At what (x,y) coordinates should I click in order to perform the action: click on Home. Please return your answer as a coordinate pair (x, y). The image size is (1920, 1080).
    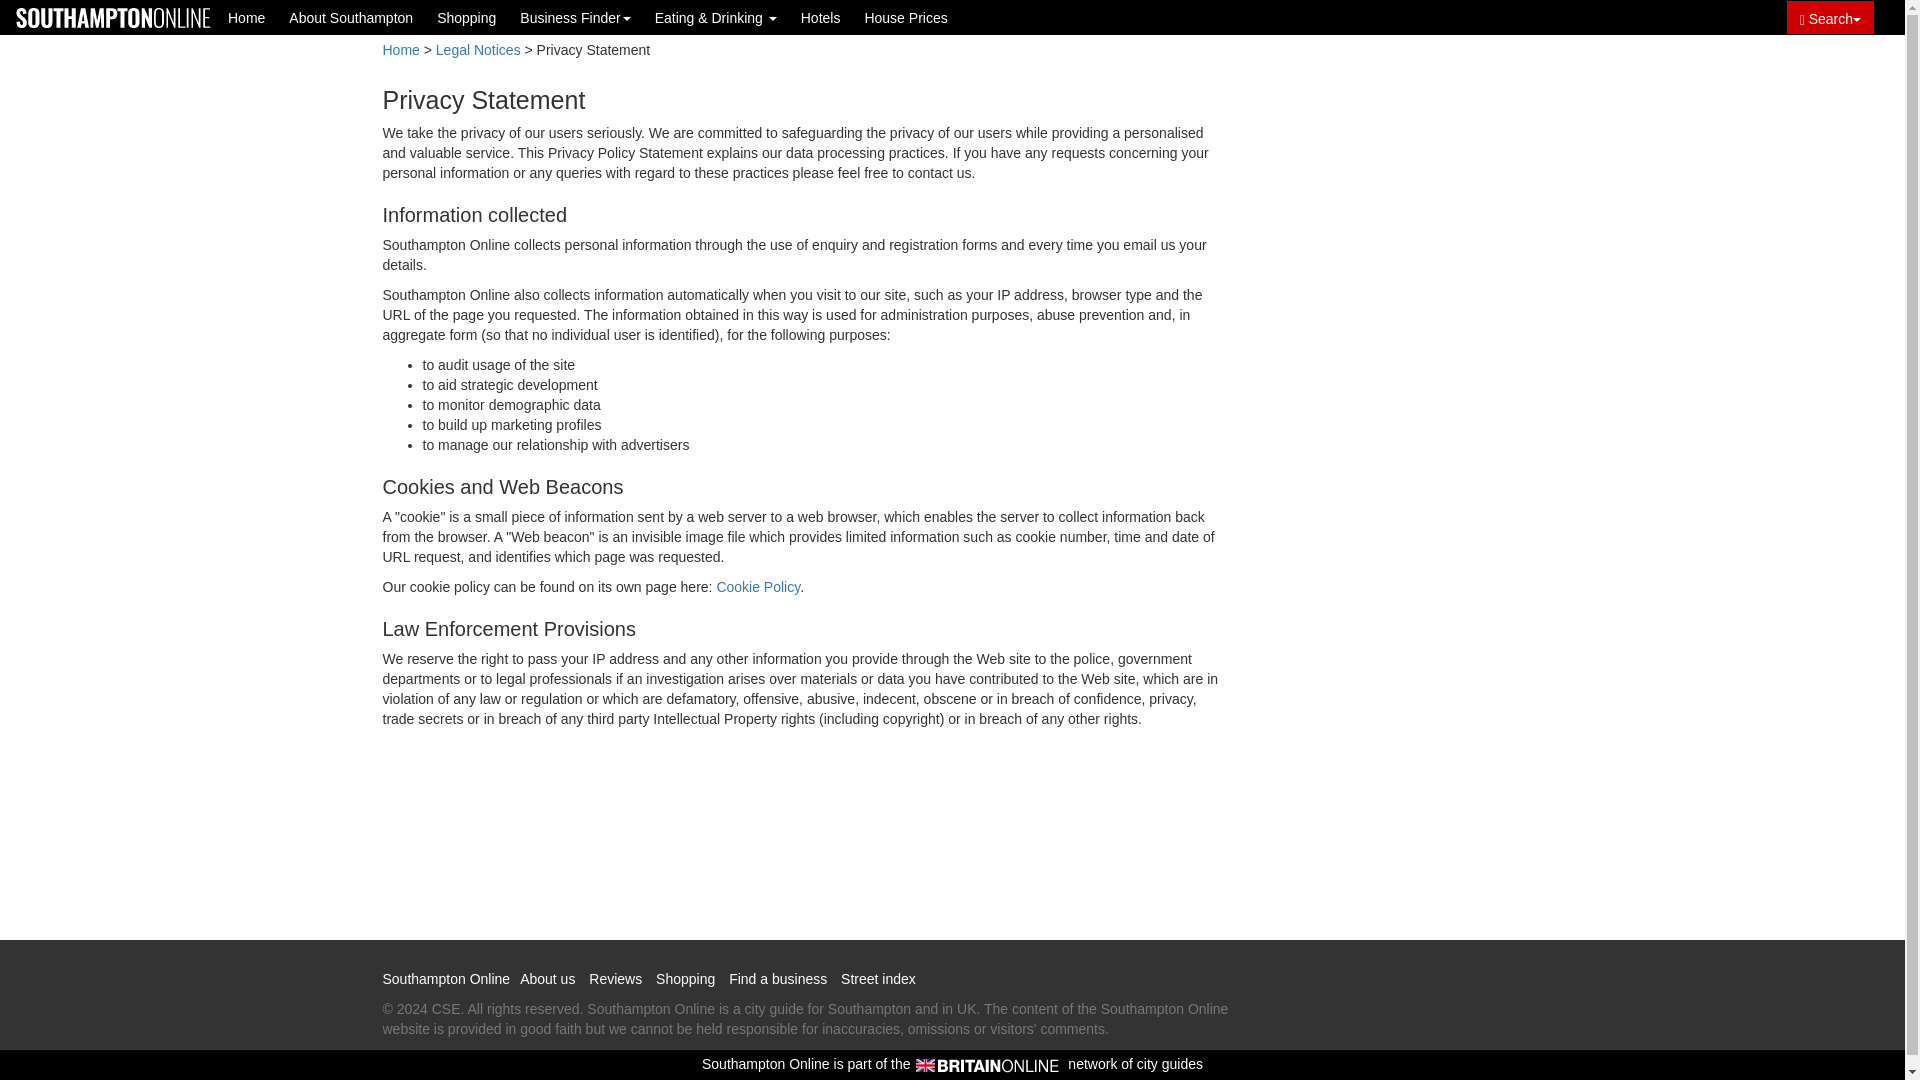
    Looking at the image, I should click on (246, 17).